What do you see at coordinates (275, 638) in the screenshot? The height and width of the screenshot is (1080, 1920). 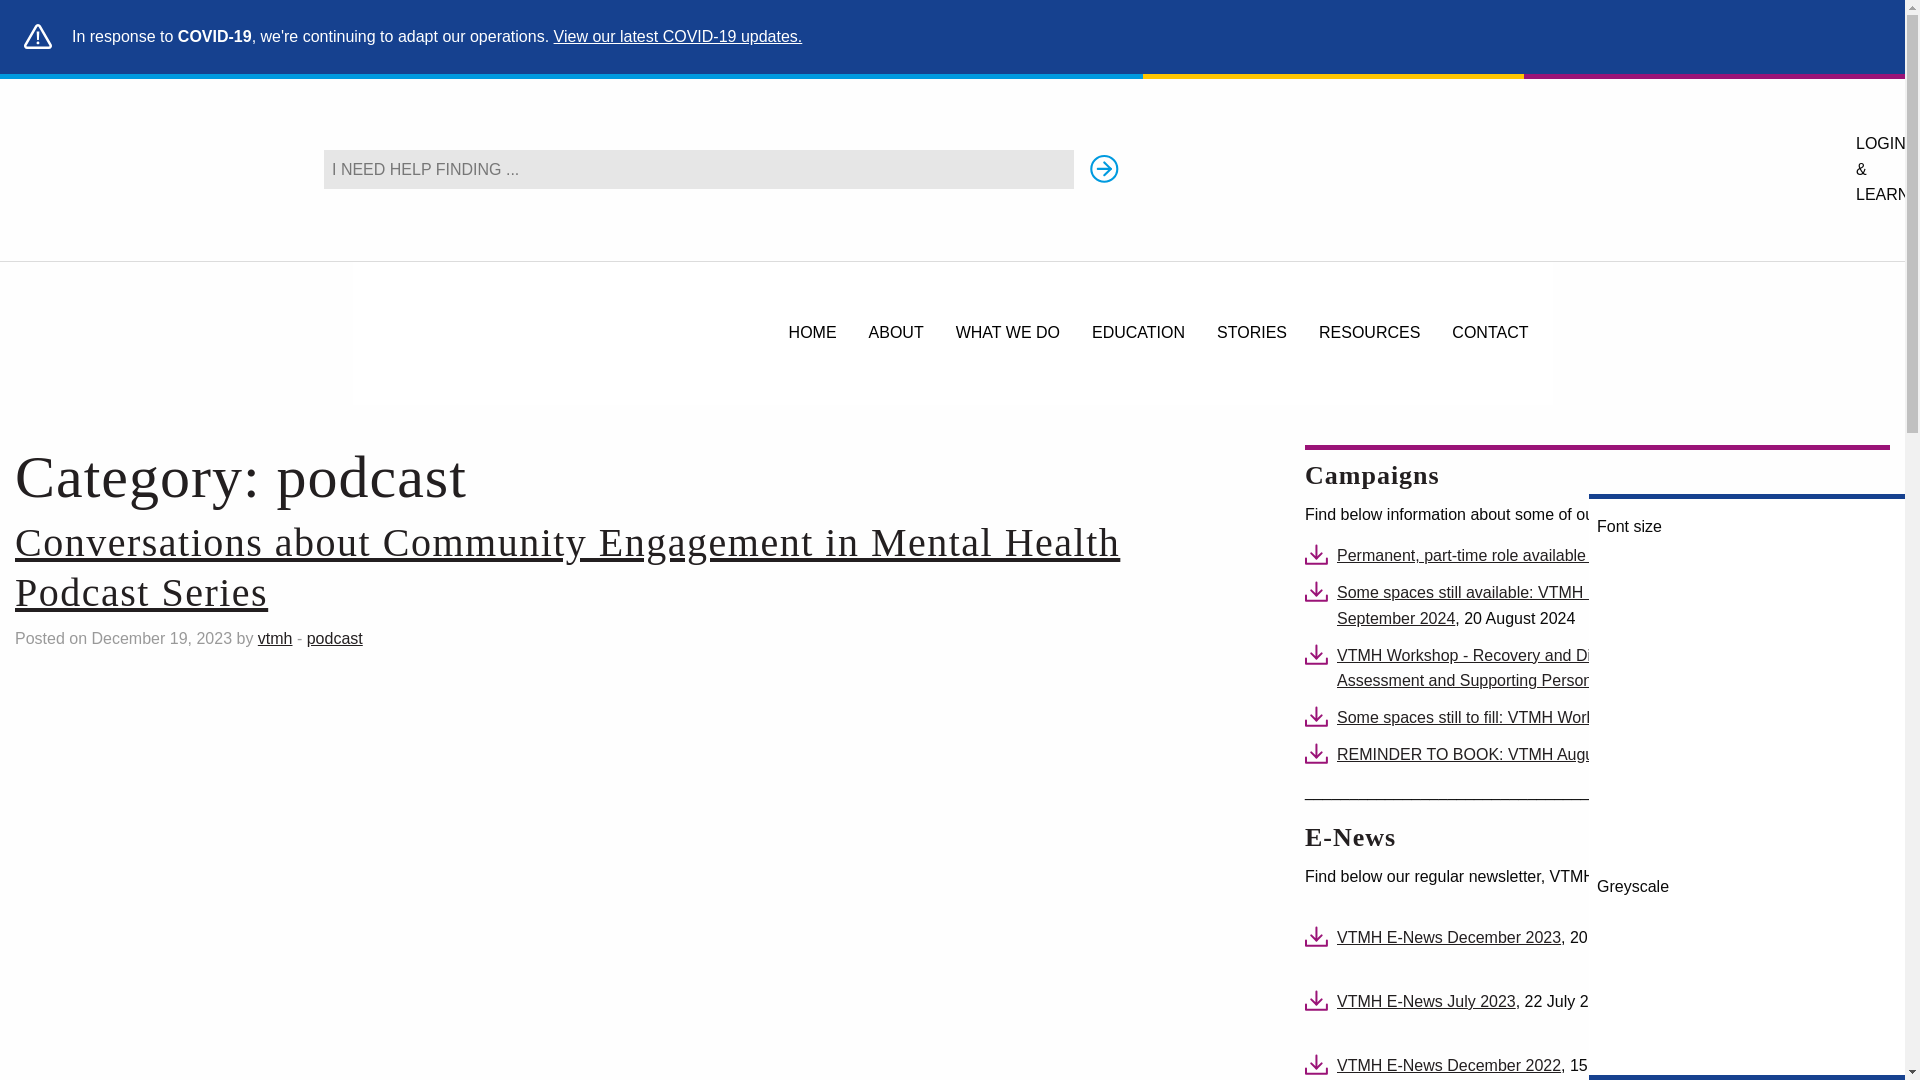 I see `Posts by vtmh` at bounding box center [275, 638].